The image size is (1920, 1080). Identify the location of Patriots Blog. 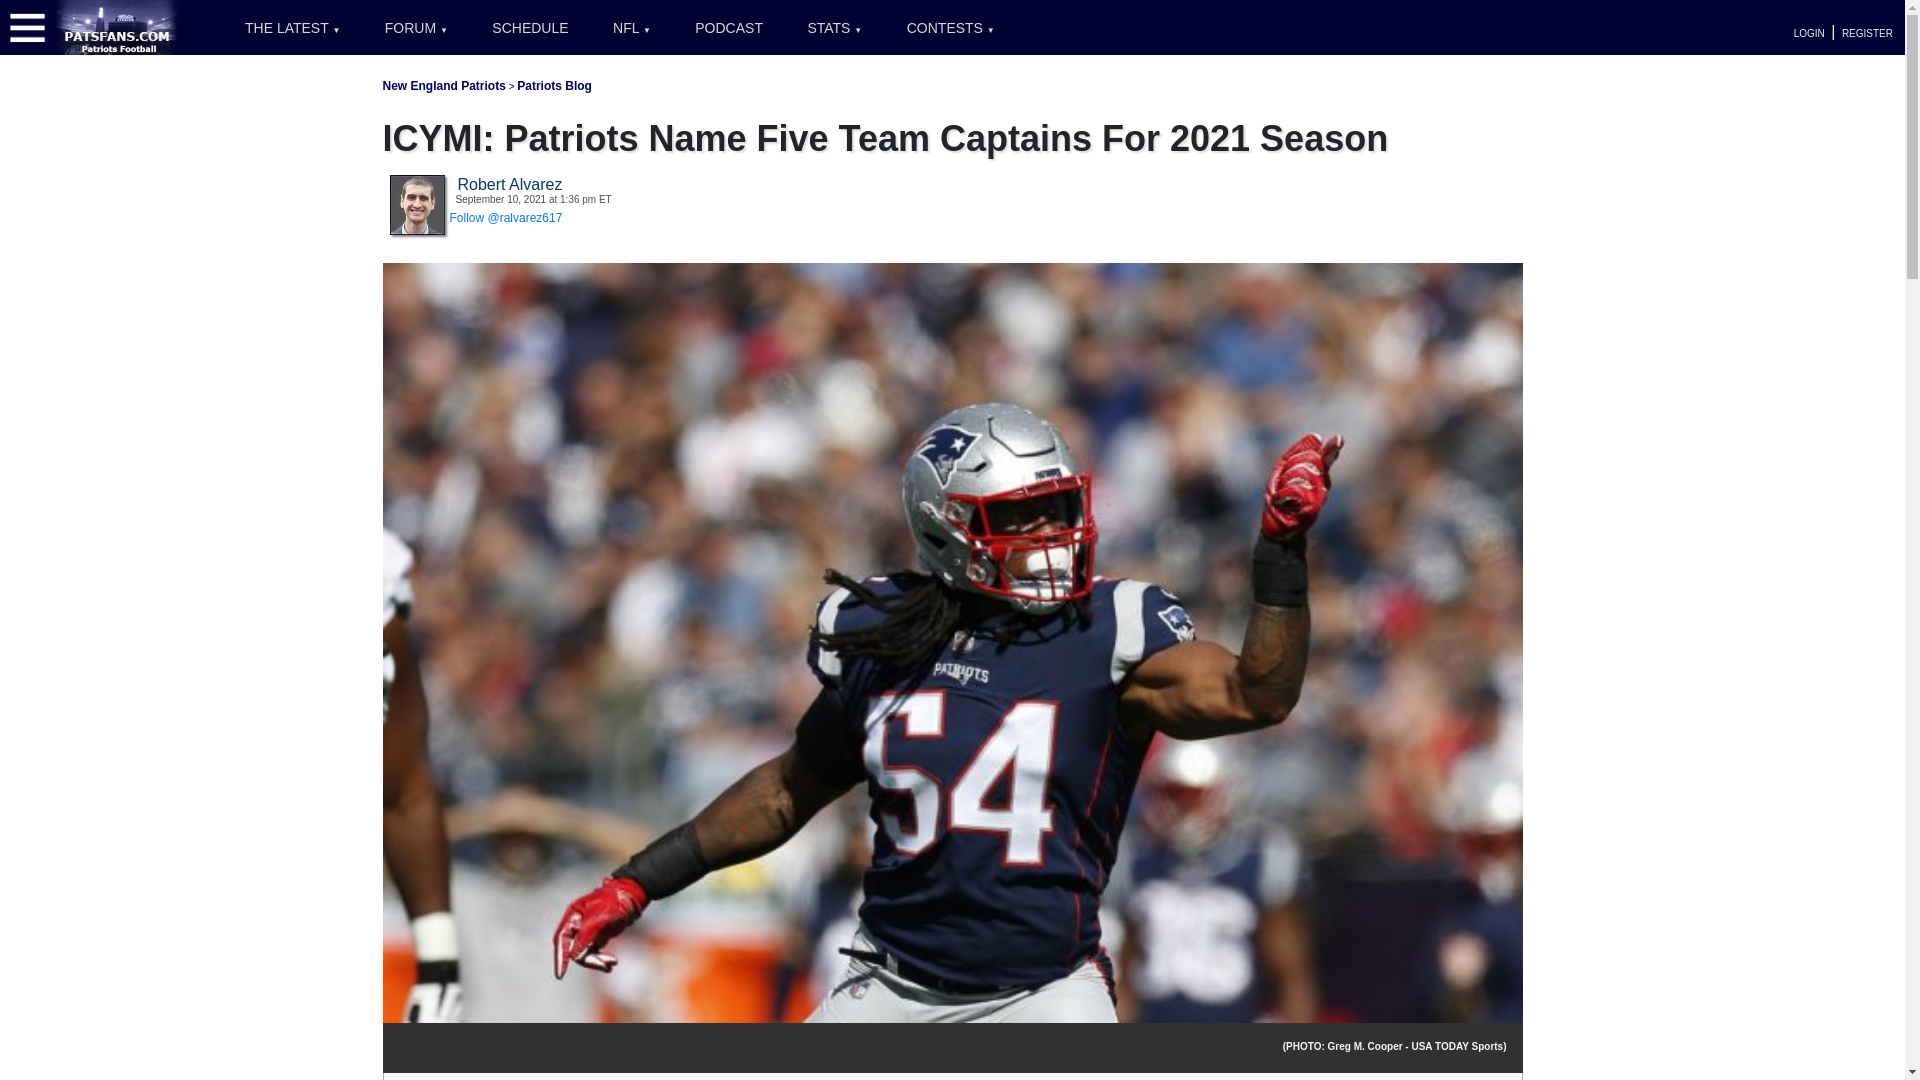
(554, 85).